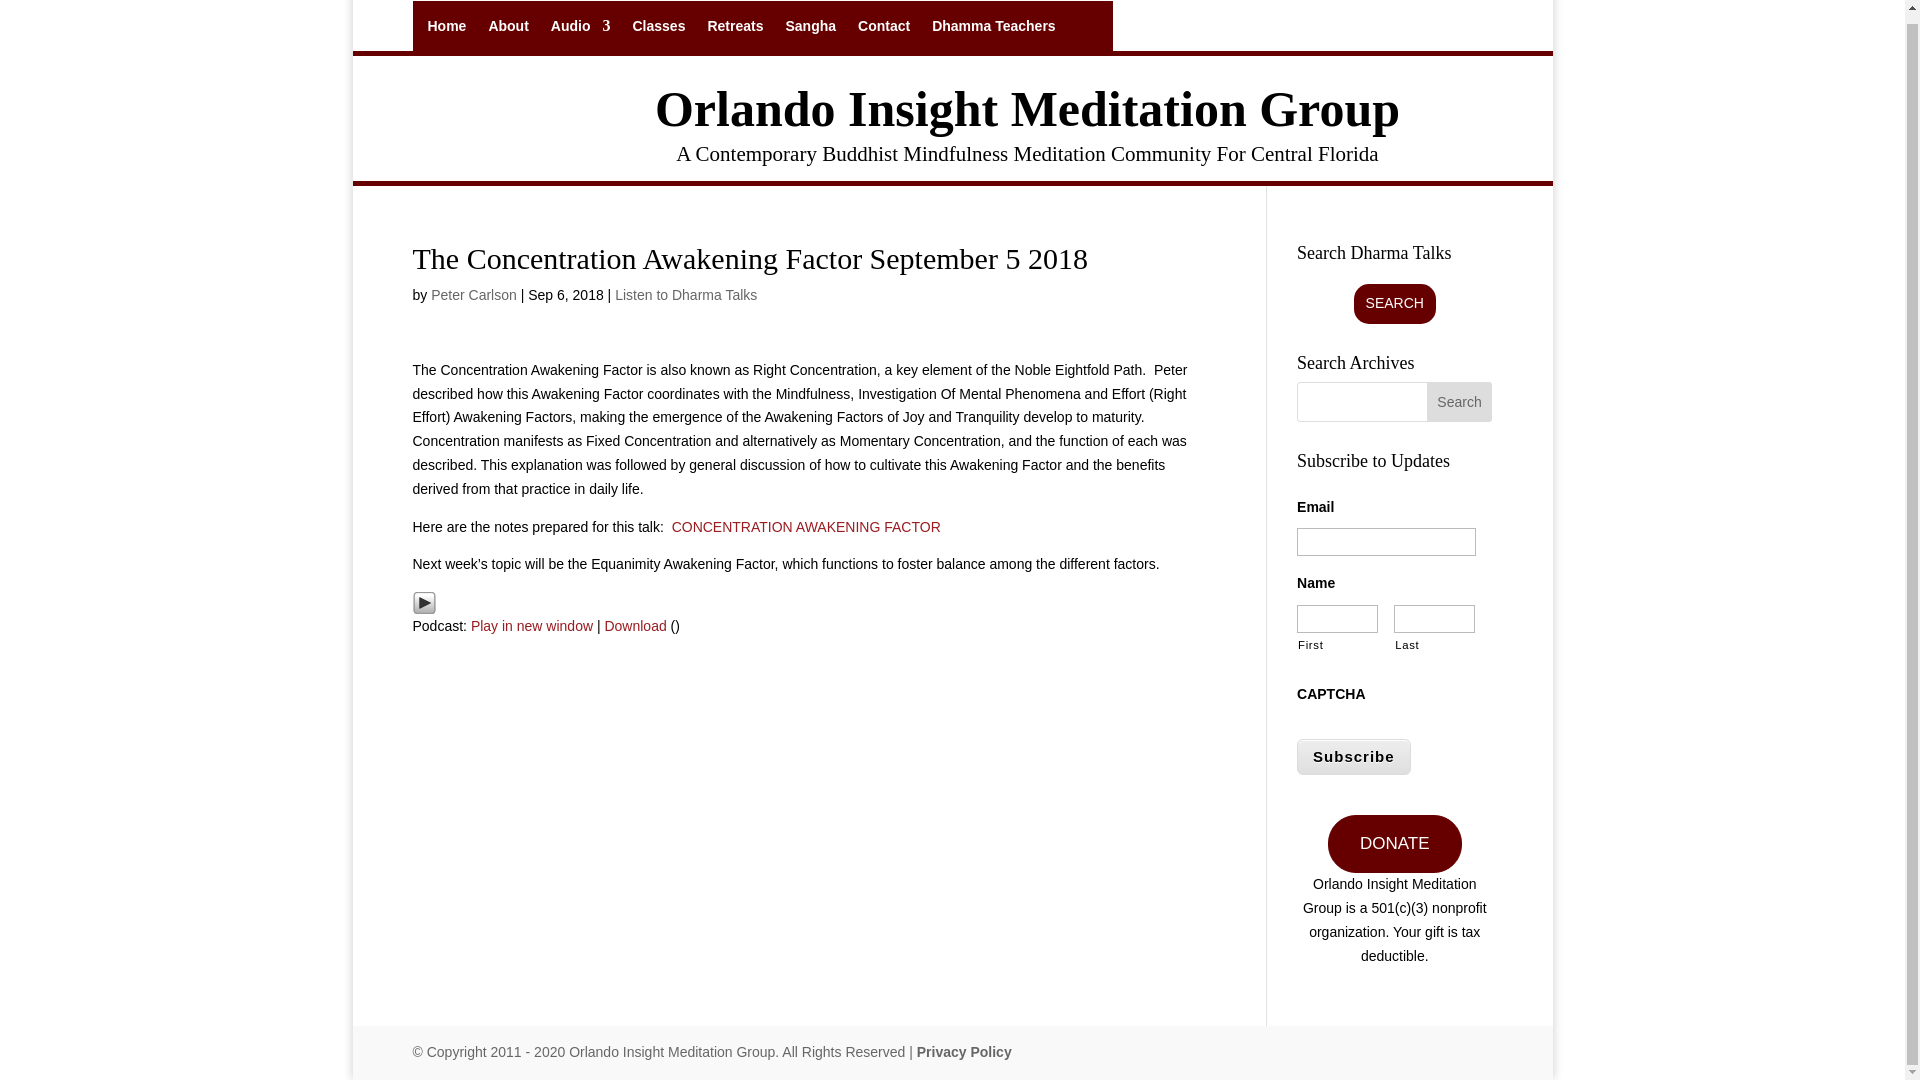 Image resolution: width=1920 pixels, height=1080 pixels. What do you see at coordinates (658, 30) in the screenshot?
I see `Classes` at bounding box center [658, 30].